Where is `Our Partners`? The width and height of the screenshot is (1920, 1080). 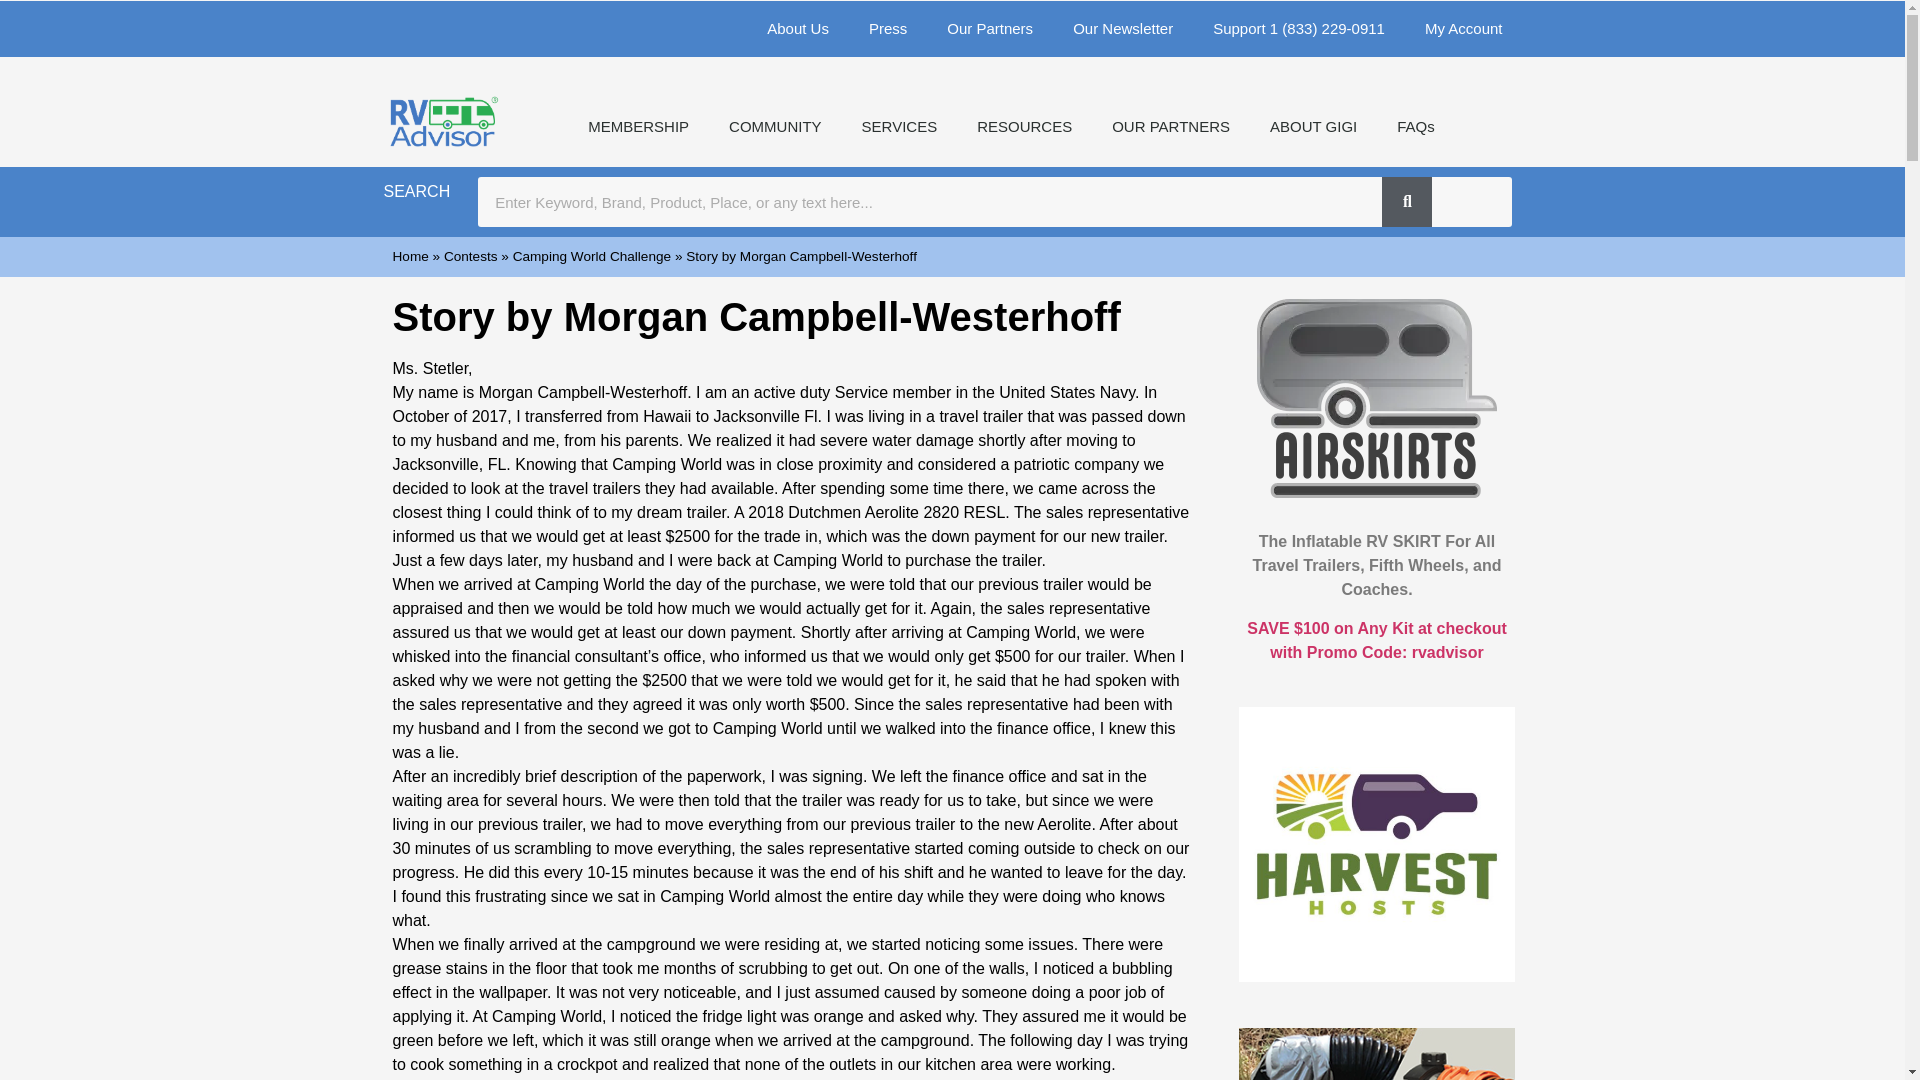
Our Partners is located at coordinates (990, 29).